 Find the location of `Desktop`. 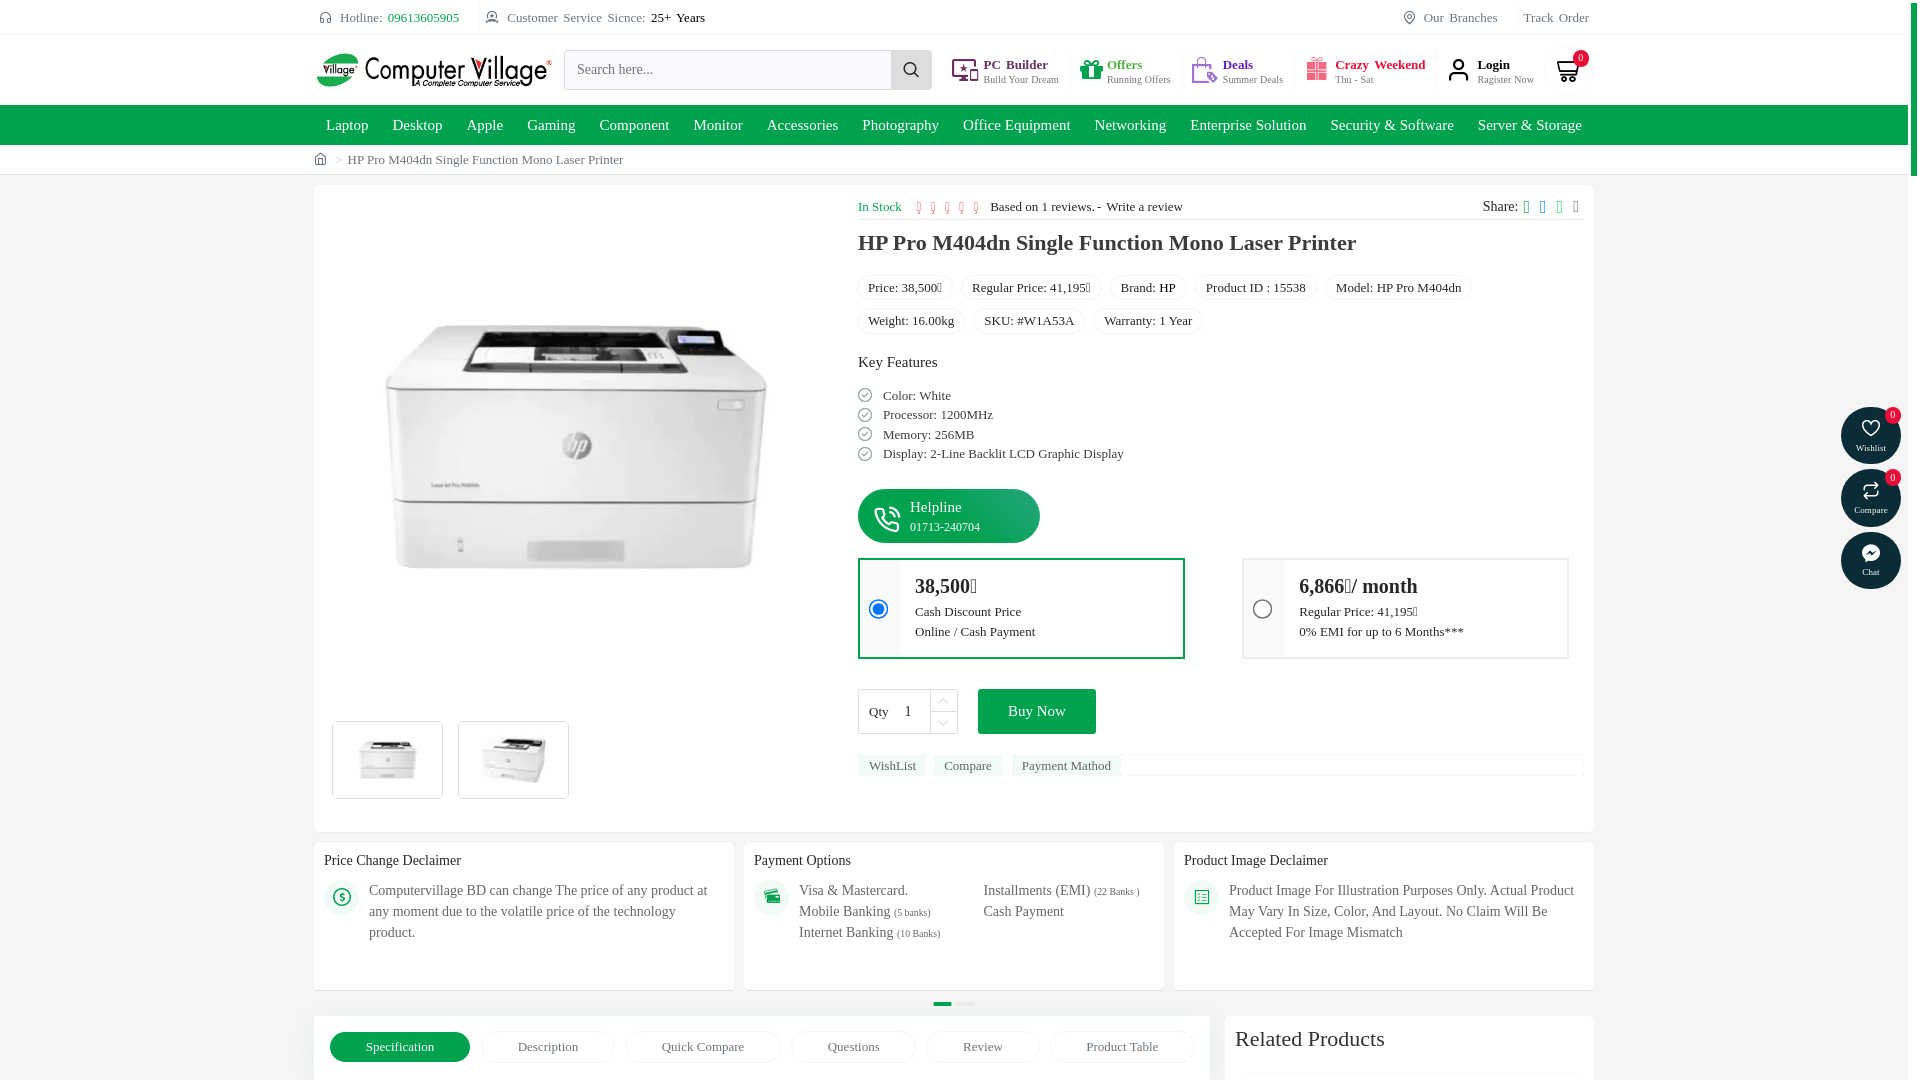

Desktop is located at coordinates (417, 125).